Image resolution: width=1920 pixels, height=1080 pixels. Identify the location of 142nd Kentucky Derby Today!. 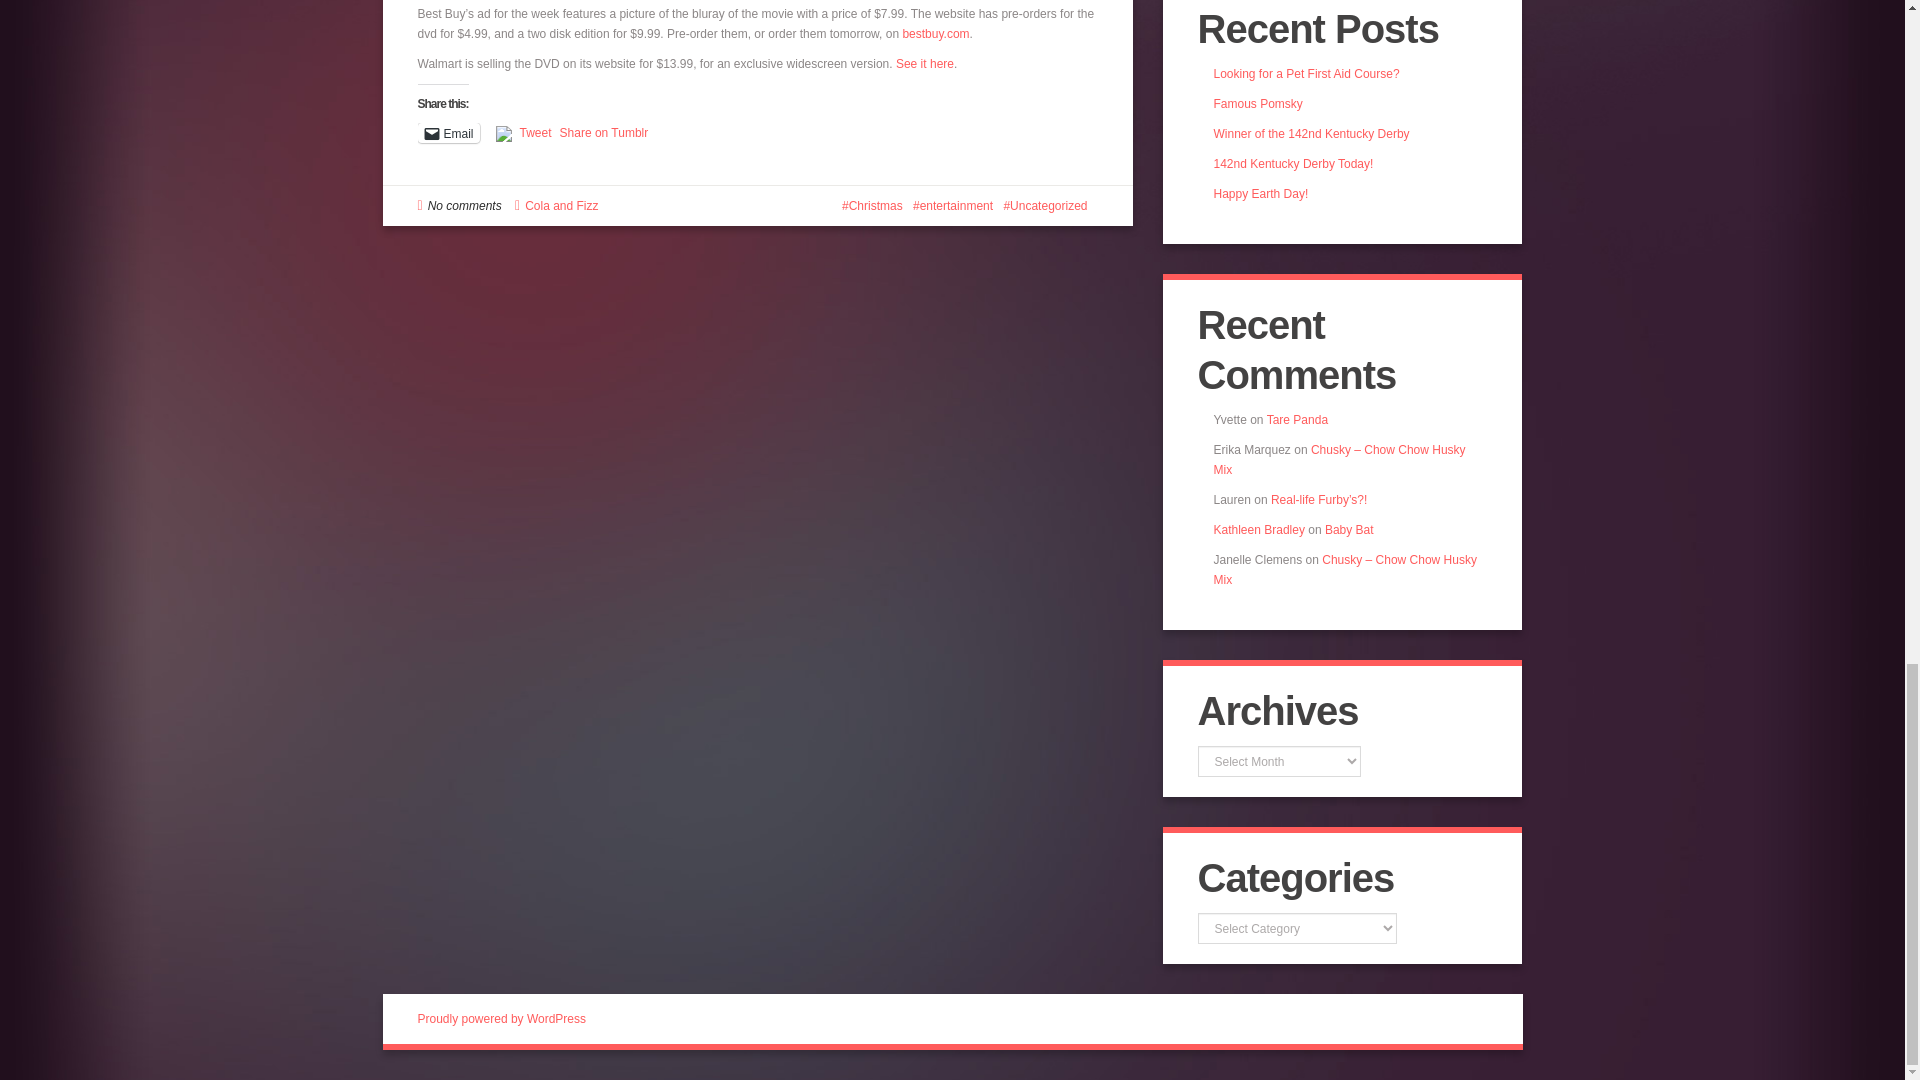
(1294, 163).